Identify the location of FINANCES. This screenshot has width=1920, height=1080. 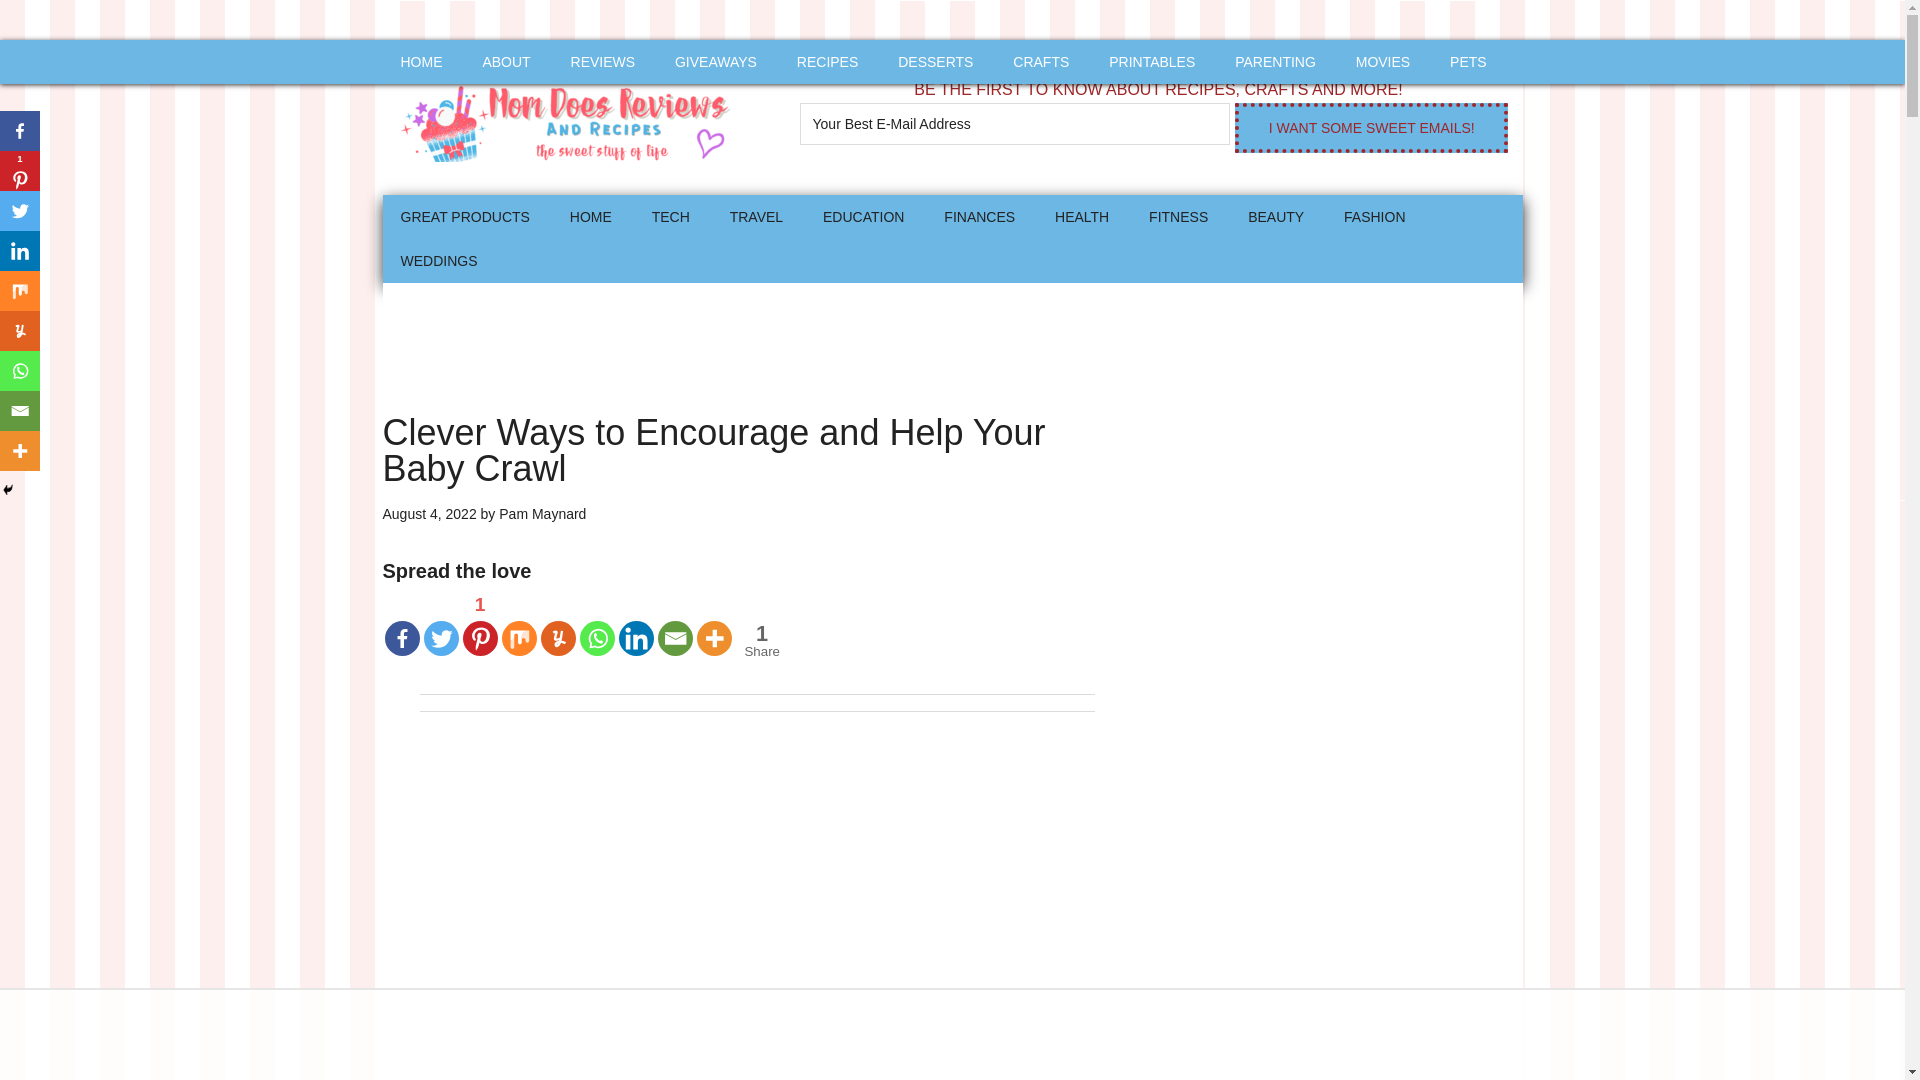
(978, 216).